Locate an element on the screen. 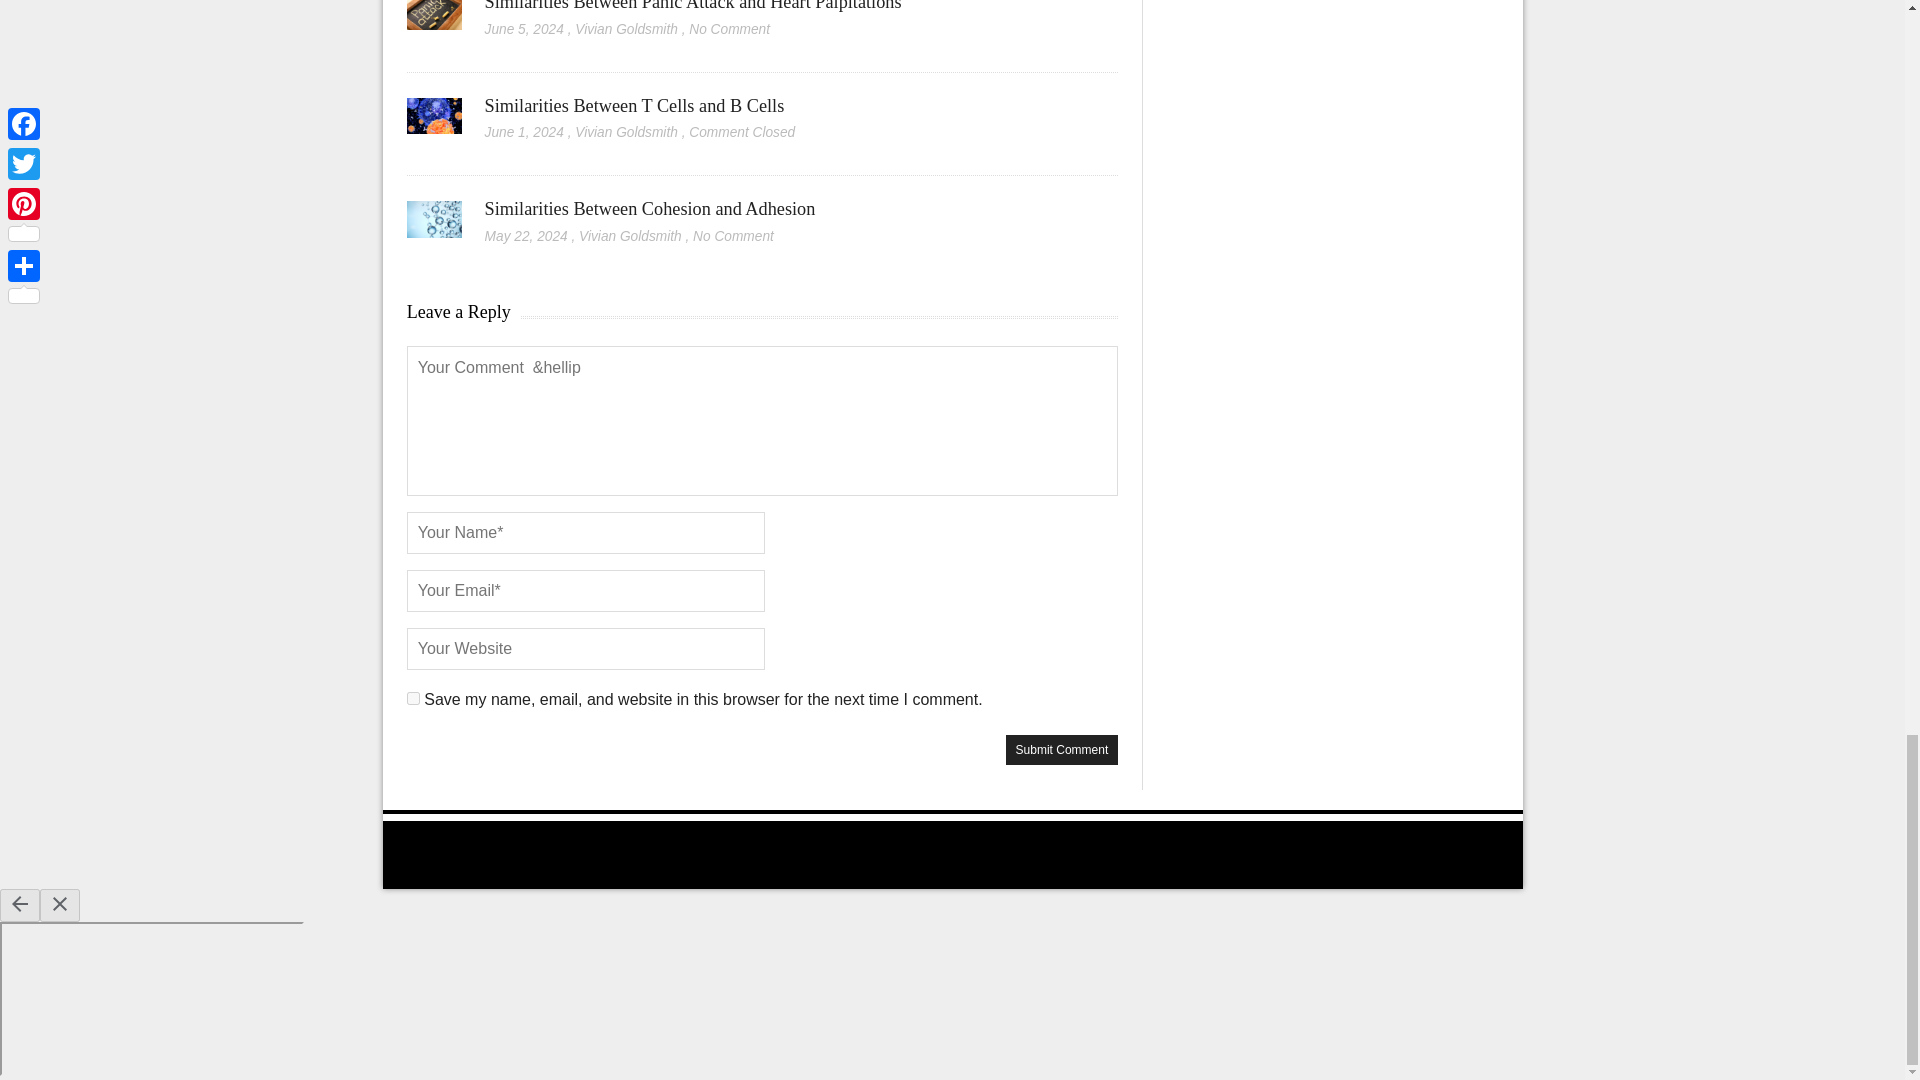 The height and width of the screenshot is (1080, 1920). Vivian Goldsmith is located at coordinates (626, 28).